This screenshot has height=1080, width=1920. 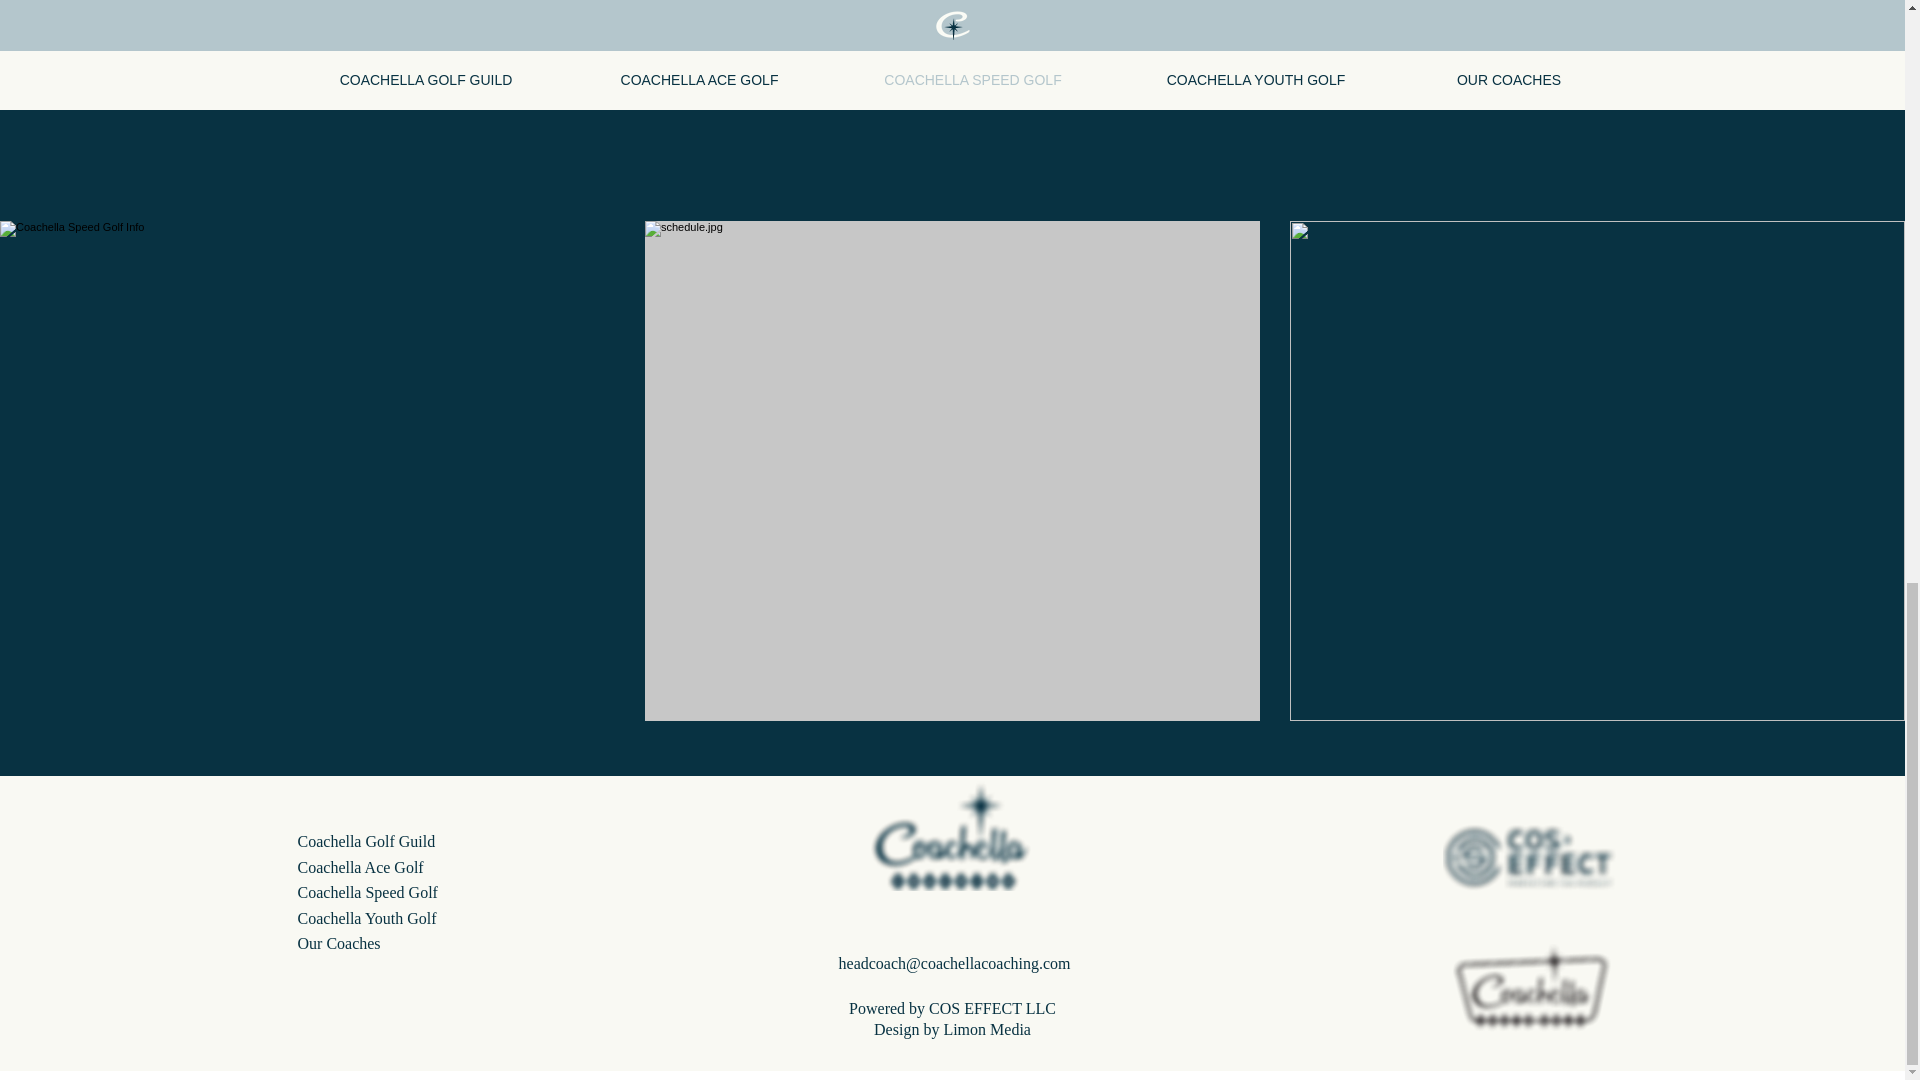 I want to click on Coachella Ace Golf, so click(x=360, y=866).